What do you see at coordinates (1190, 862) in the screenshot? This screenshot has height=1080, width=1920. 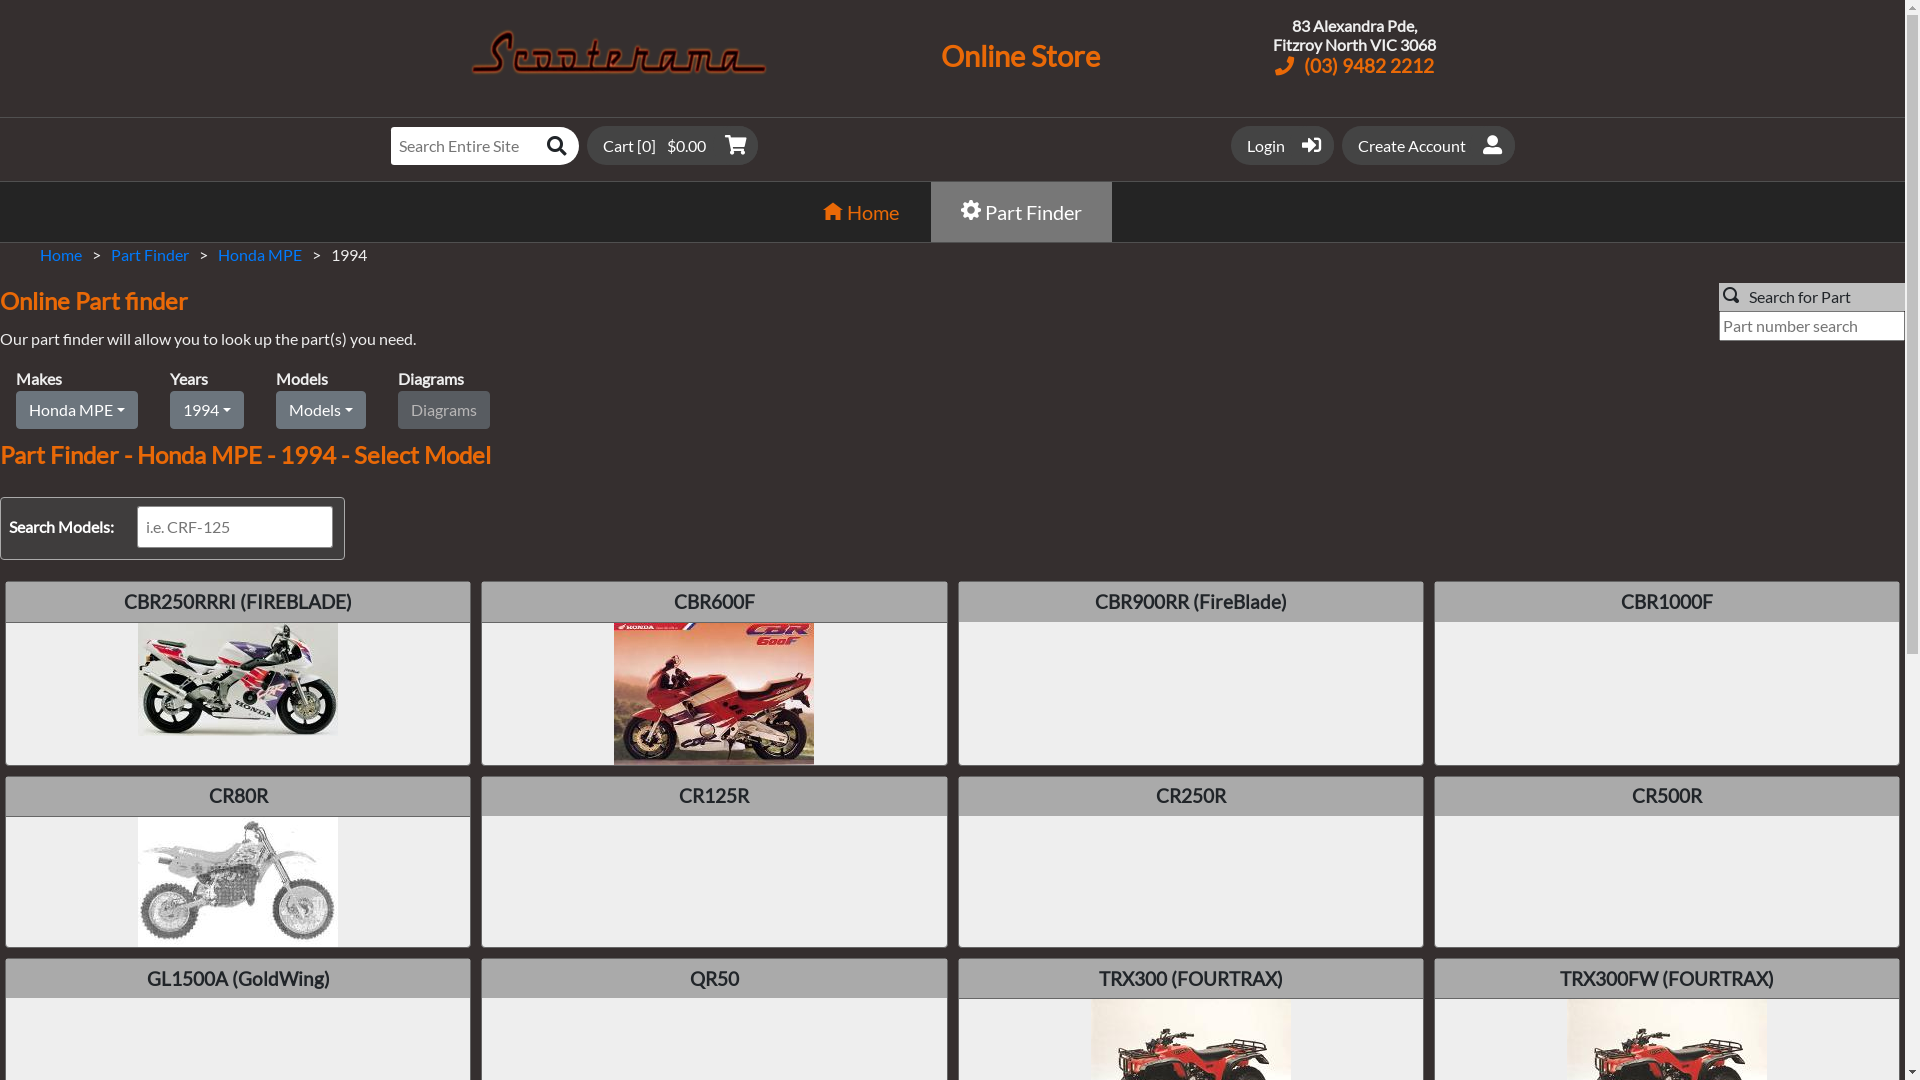 I see `CR250R` at bounding box center [1190, 862].